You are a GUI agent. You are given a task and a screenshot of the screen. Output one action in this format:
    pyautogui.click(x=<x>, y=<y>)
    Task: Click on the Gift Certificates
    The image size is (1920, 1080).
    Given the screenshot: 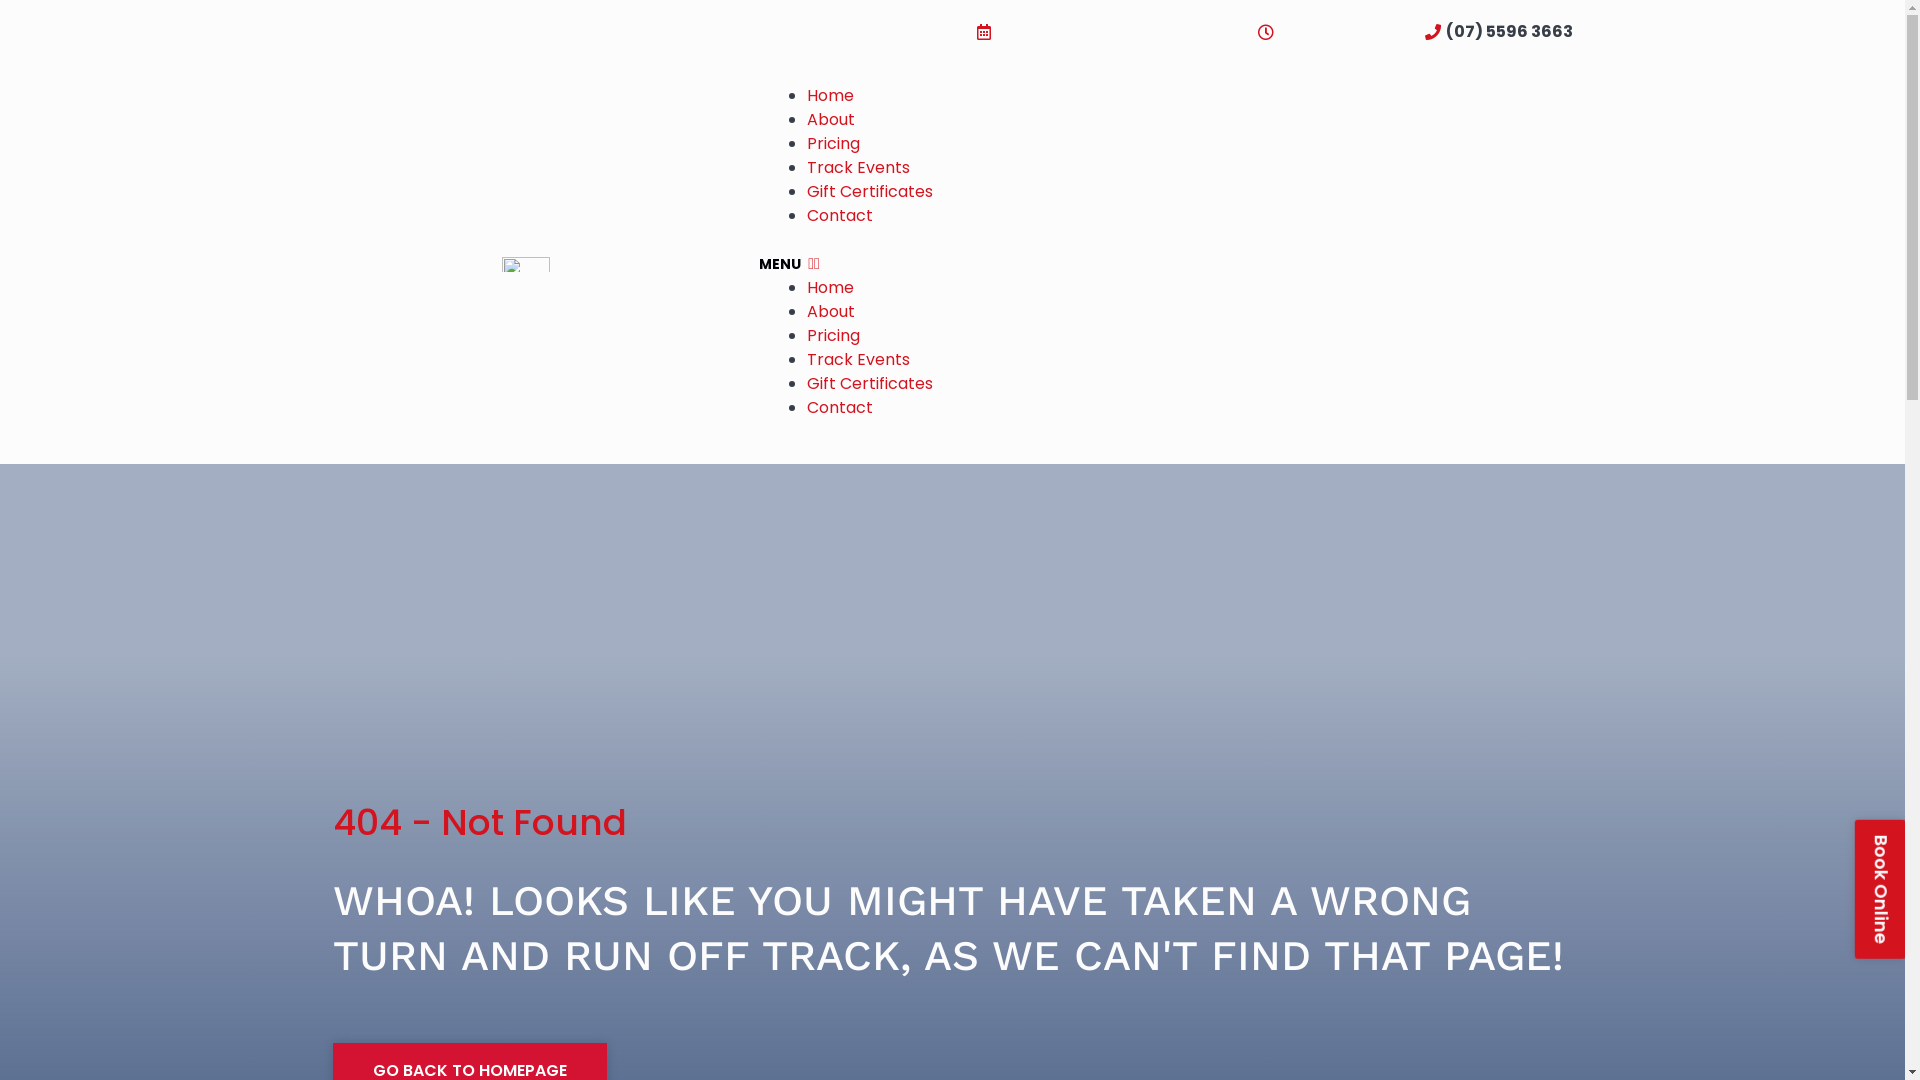 What is the action you would take?
    pyautogui.click(x=870, y=192)
    